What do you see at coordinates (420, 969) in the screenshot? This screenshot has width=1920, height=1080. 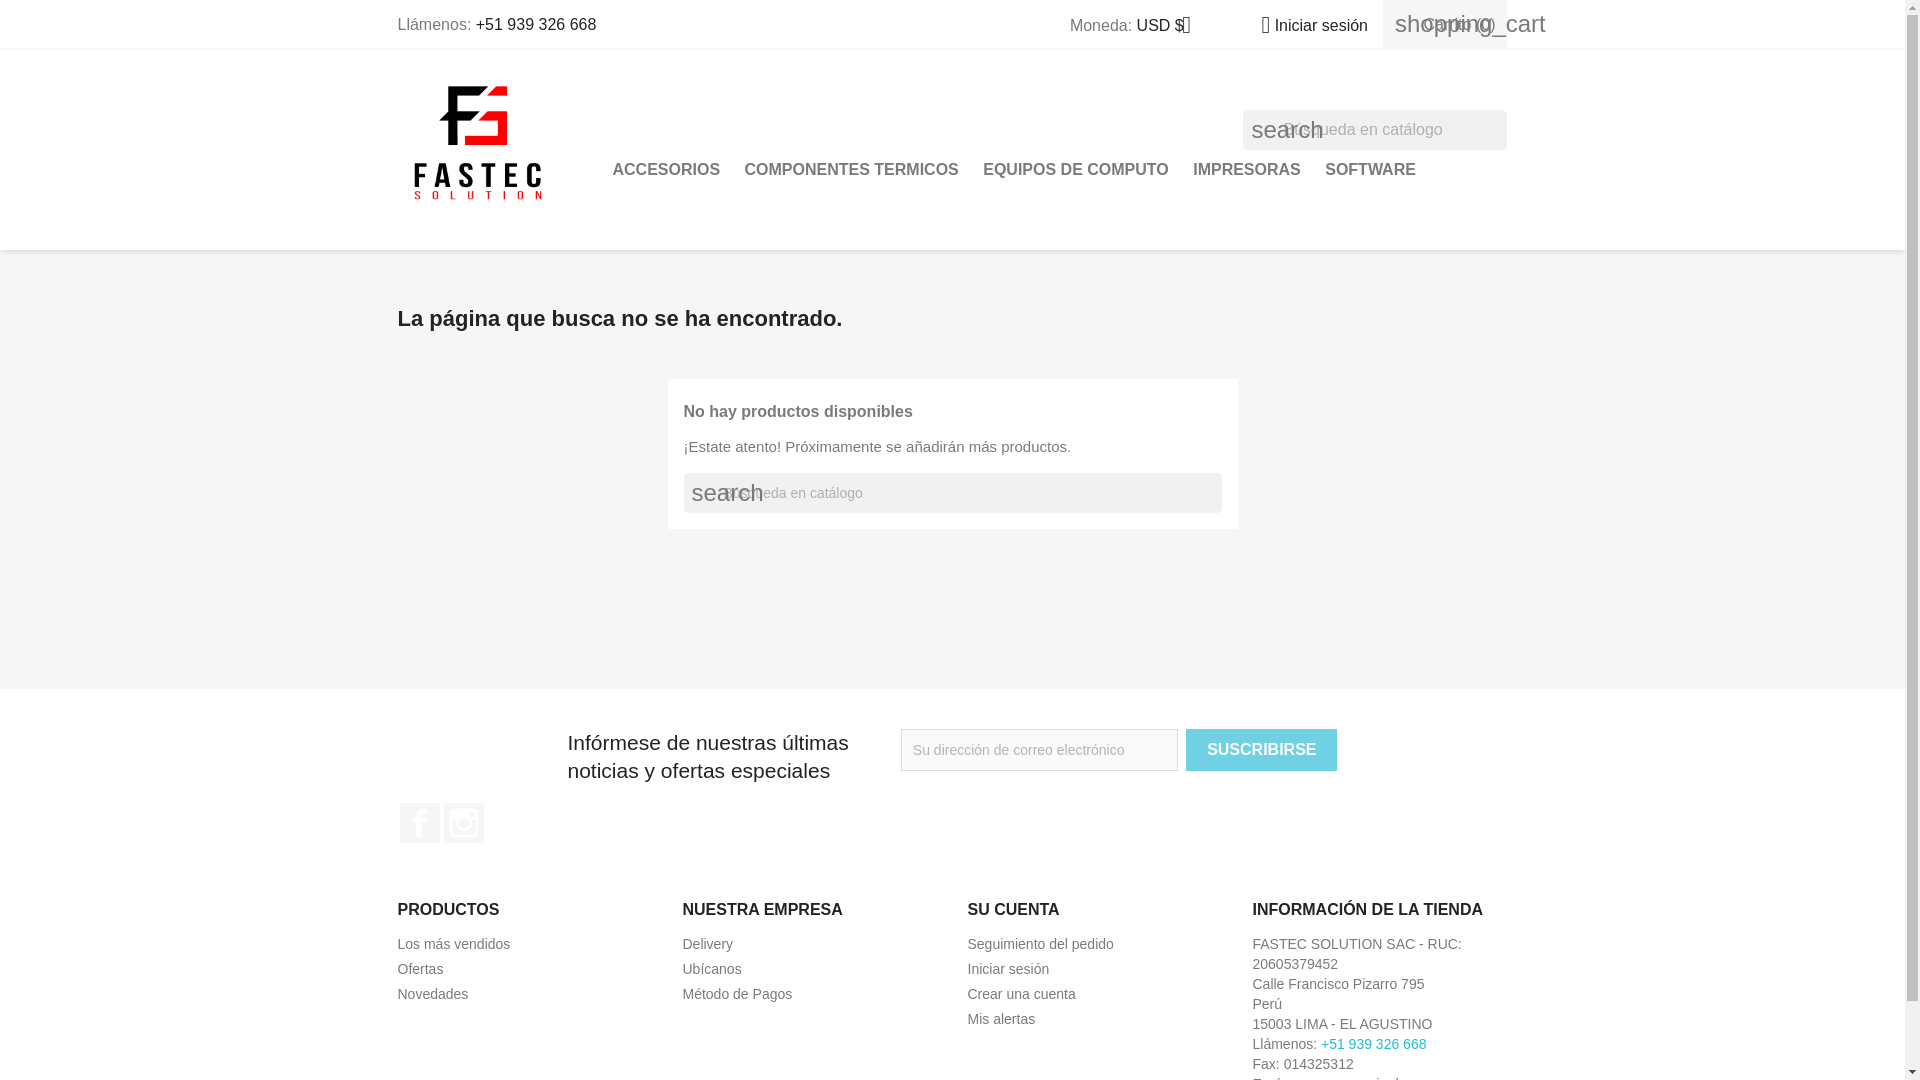 I see `Ofertas` at bounding box center [420, 969].